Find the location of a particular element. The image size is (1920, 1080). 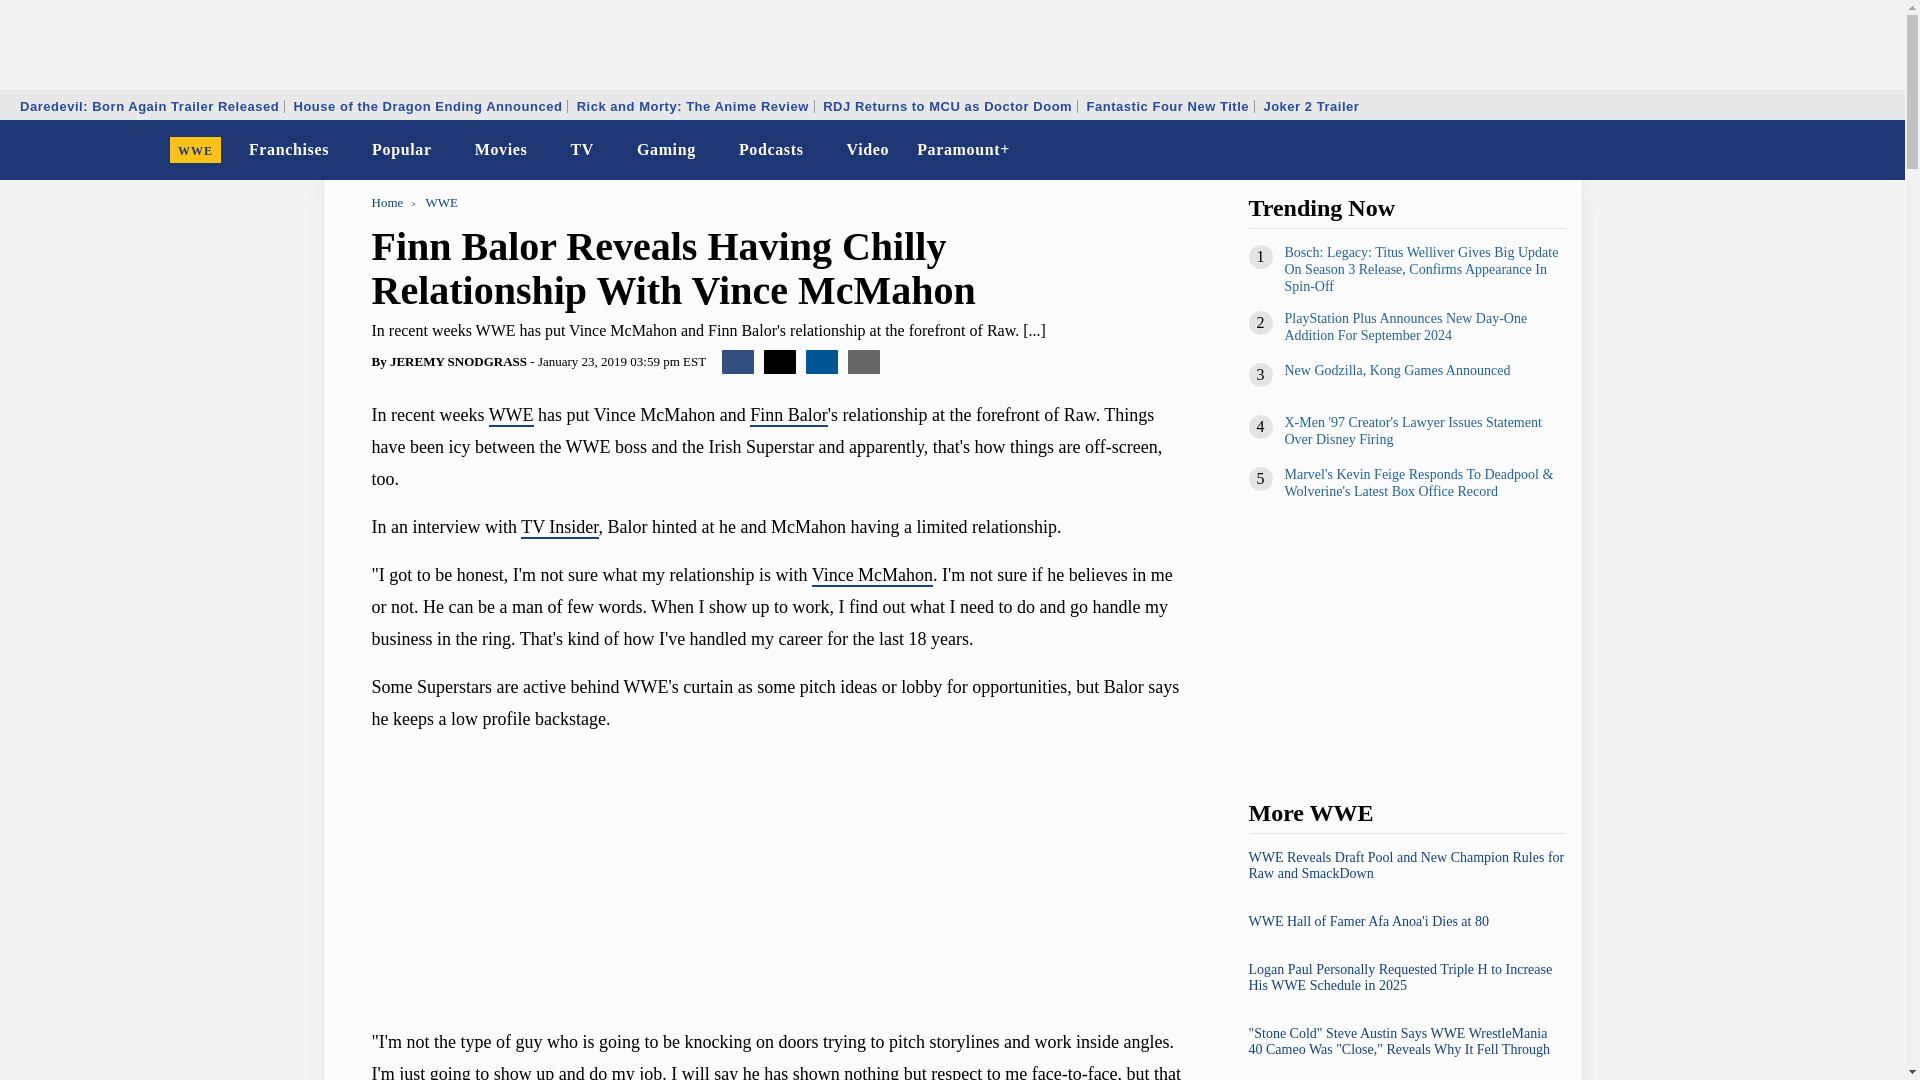

WWE is located at coordinates (196, 150).